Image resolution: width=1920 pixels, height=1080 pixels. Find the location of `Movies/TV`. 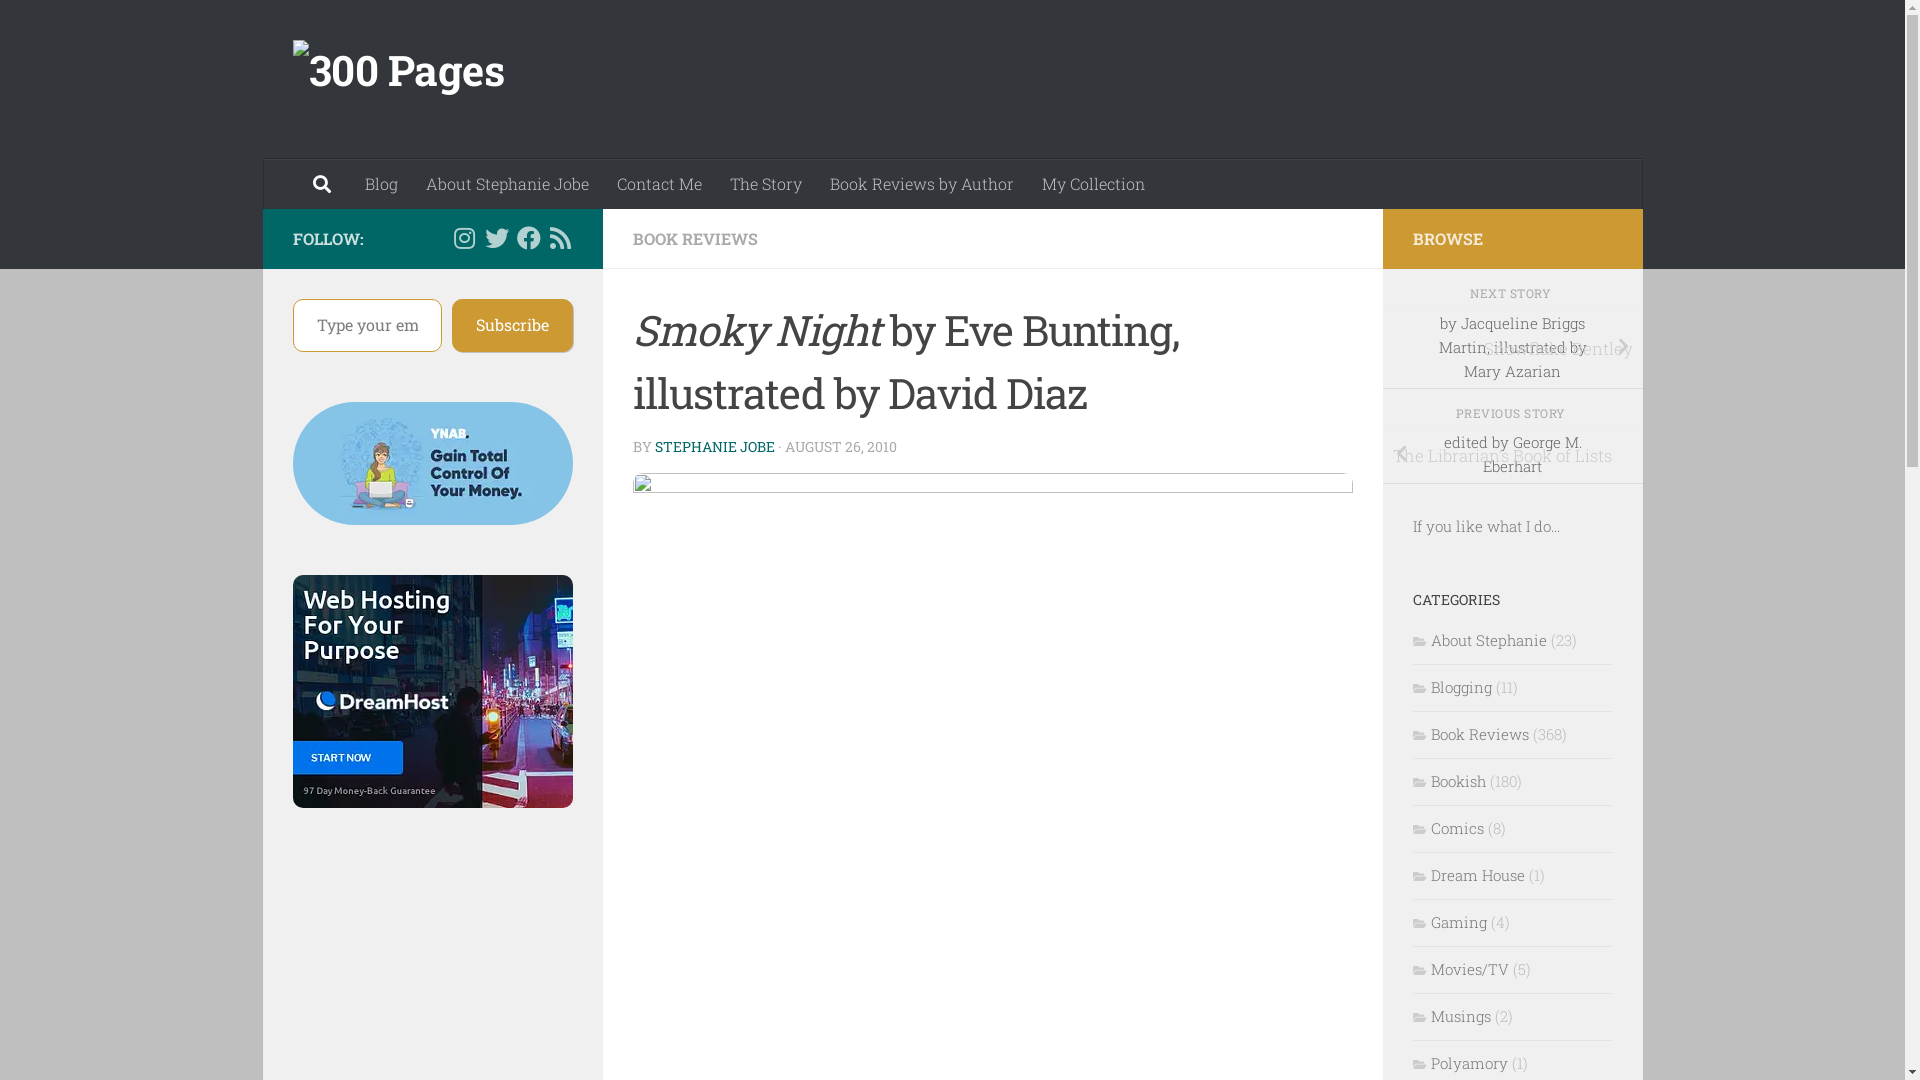

Movies/TV is located at coordinates (1460, 970).